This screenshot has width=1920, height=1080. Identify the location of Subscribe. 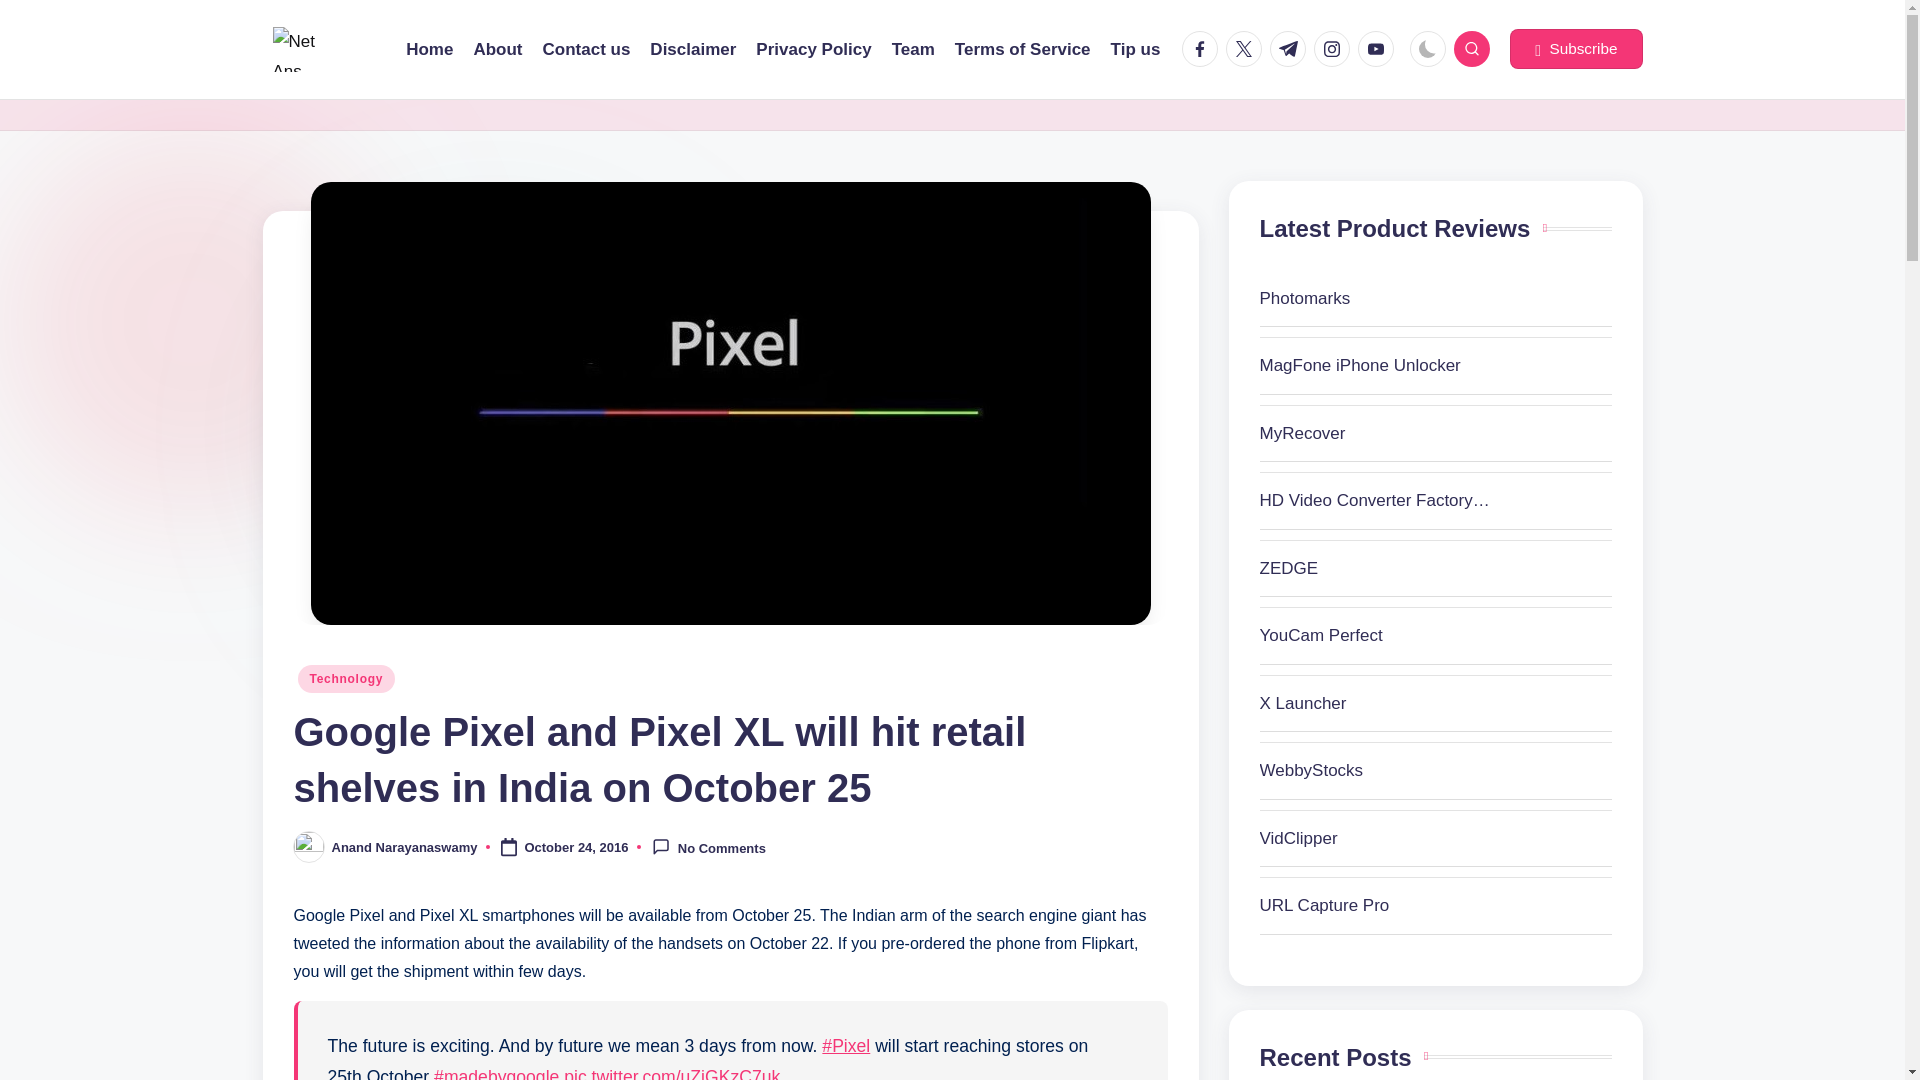
(1575, 49).